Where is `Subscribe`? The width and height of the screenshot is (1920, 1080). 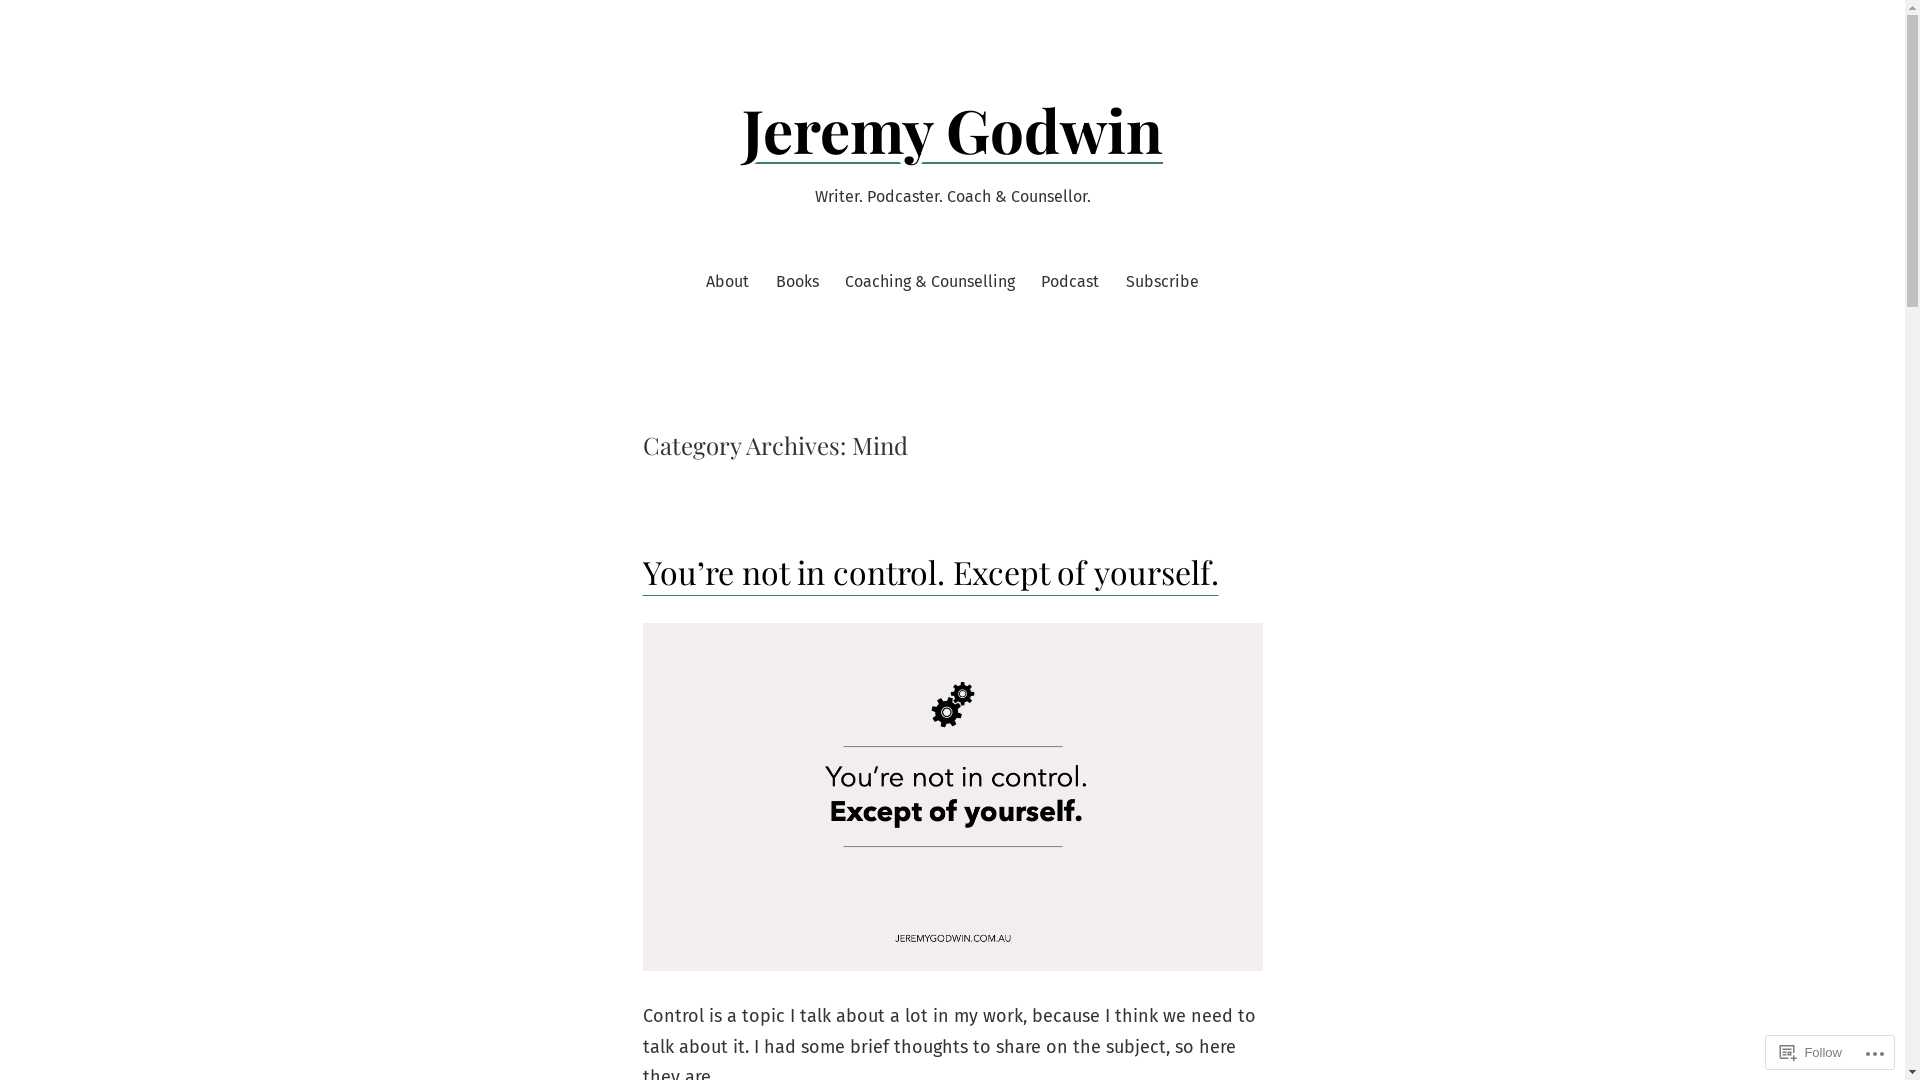
Subscribe is located at coordinates (1162, 282).